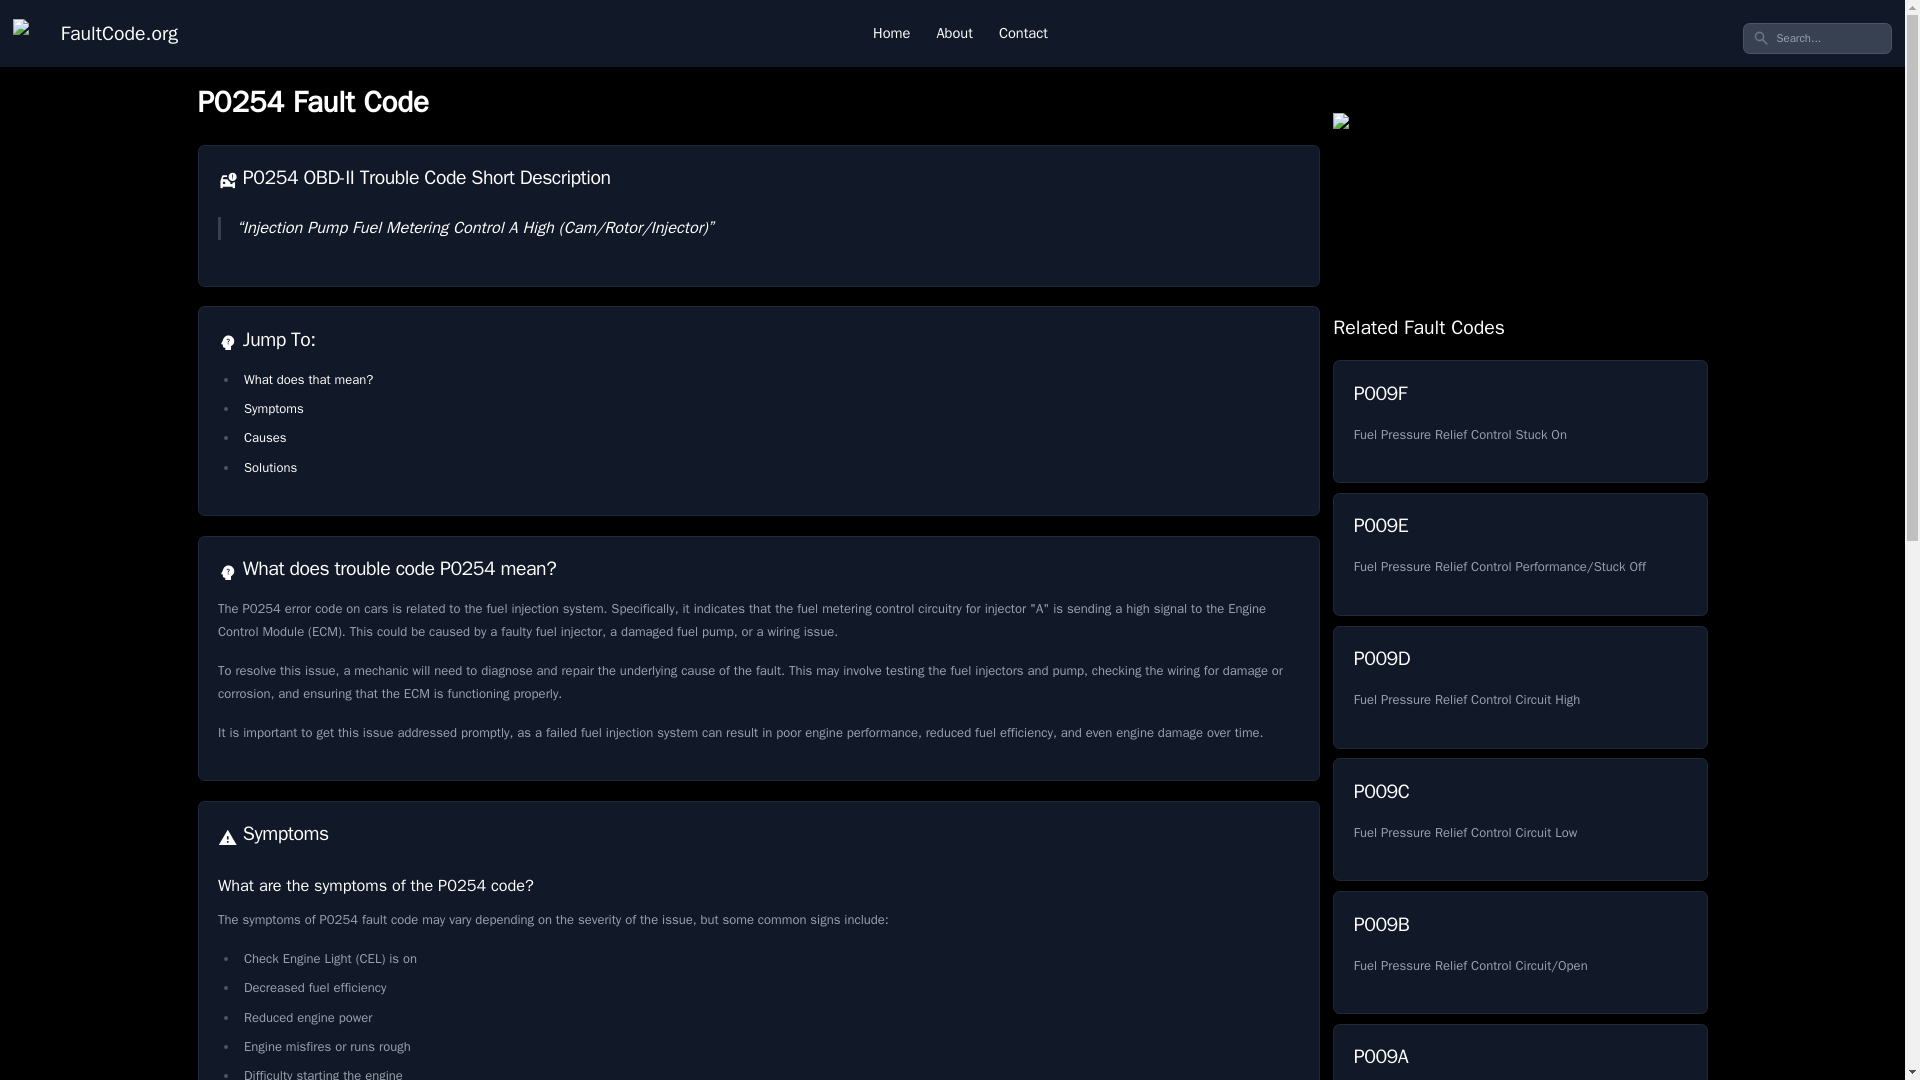 Image resolution: width=1920 pixels, height=1080 pixels. Describe the element at coordinates (954, 33) in the screenshot. I see `About` at that location.